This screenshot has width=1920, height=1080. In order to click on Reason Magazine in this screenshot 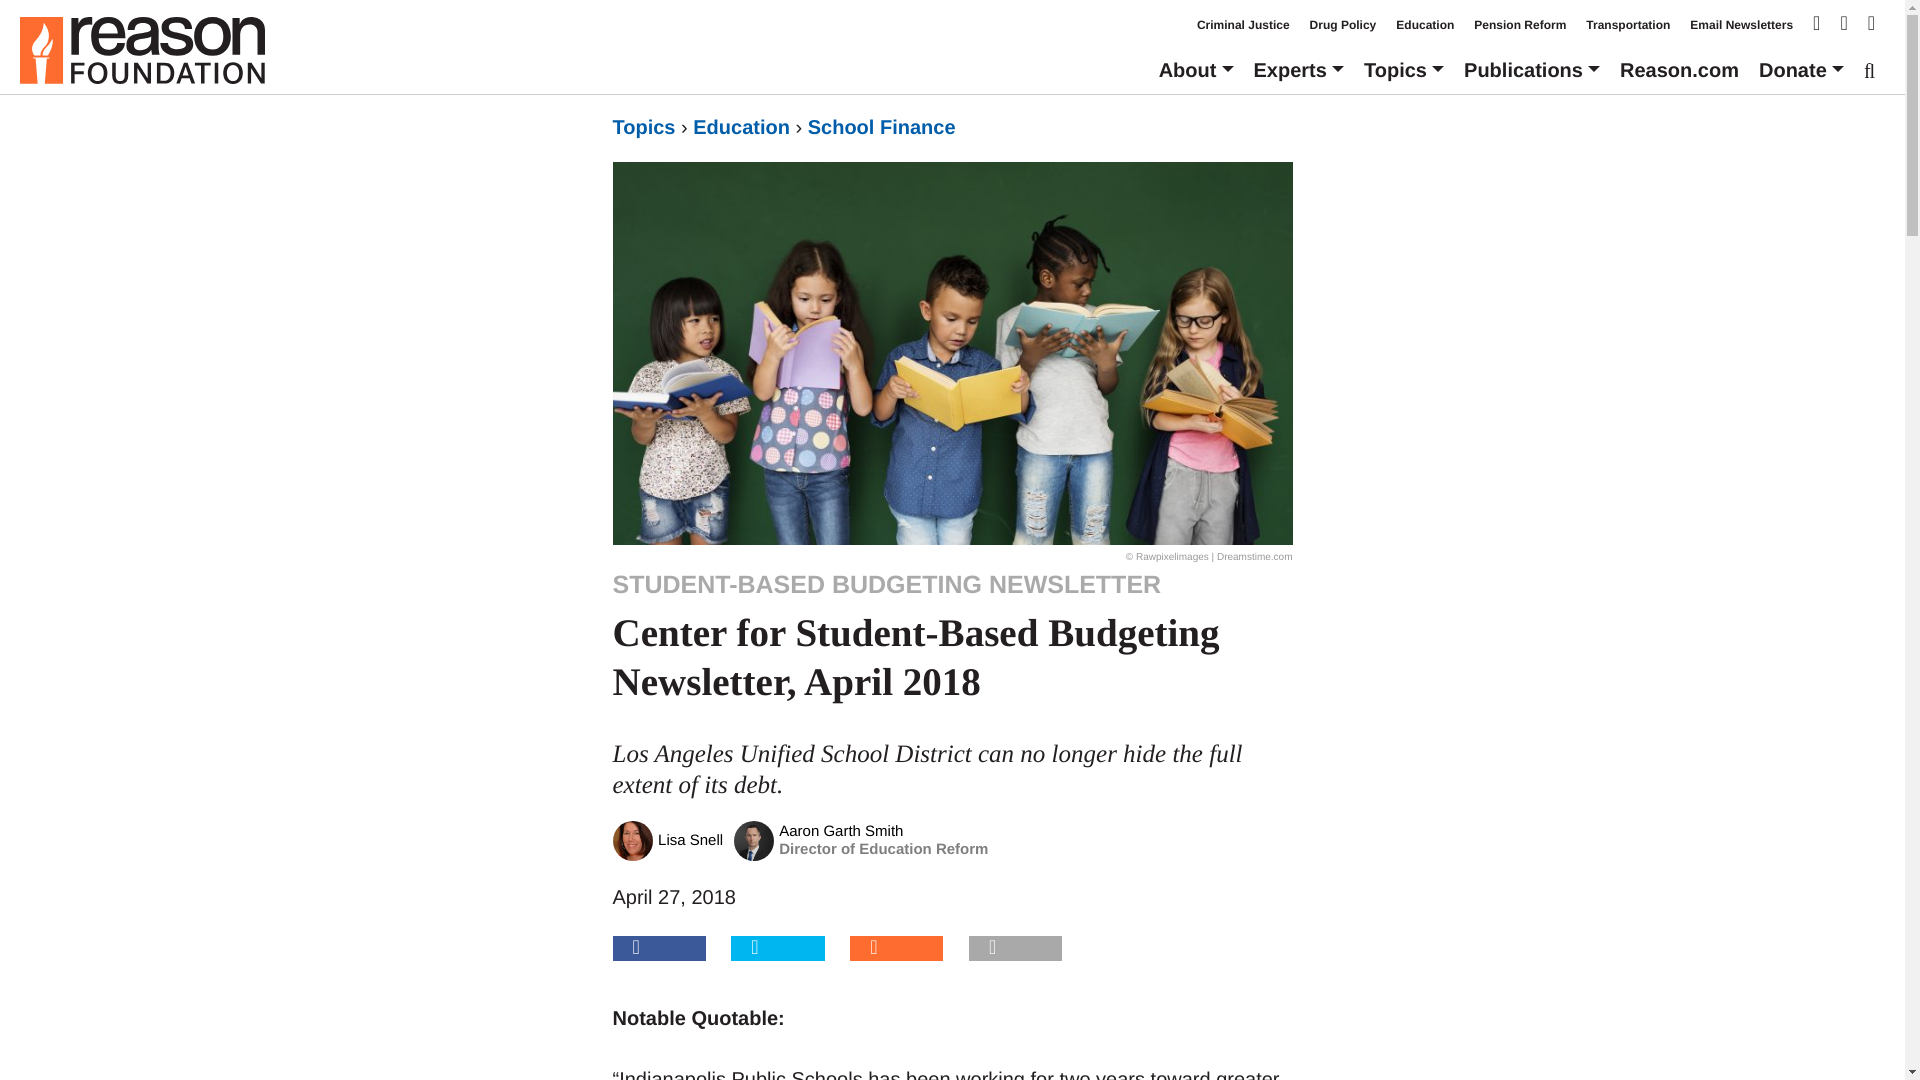, I will do `click(1680, 70)`.